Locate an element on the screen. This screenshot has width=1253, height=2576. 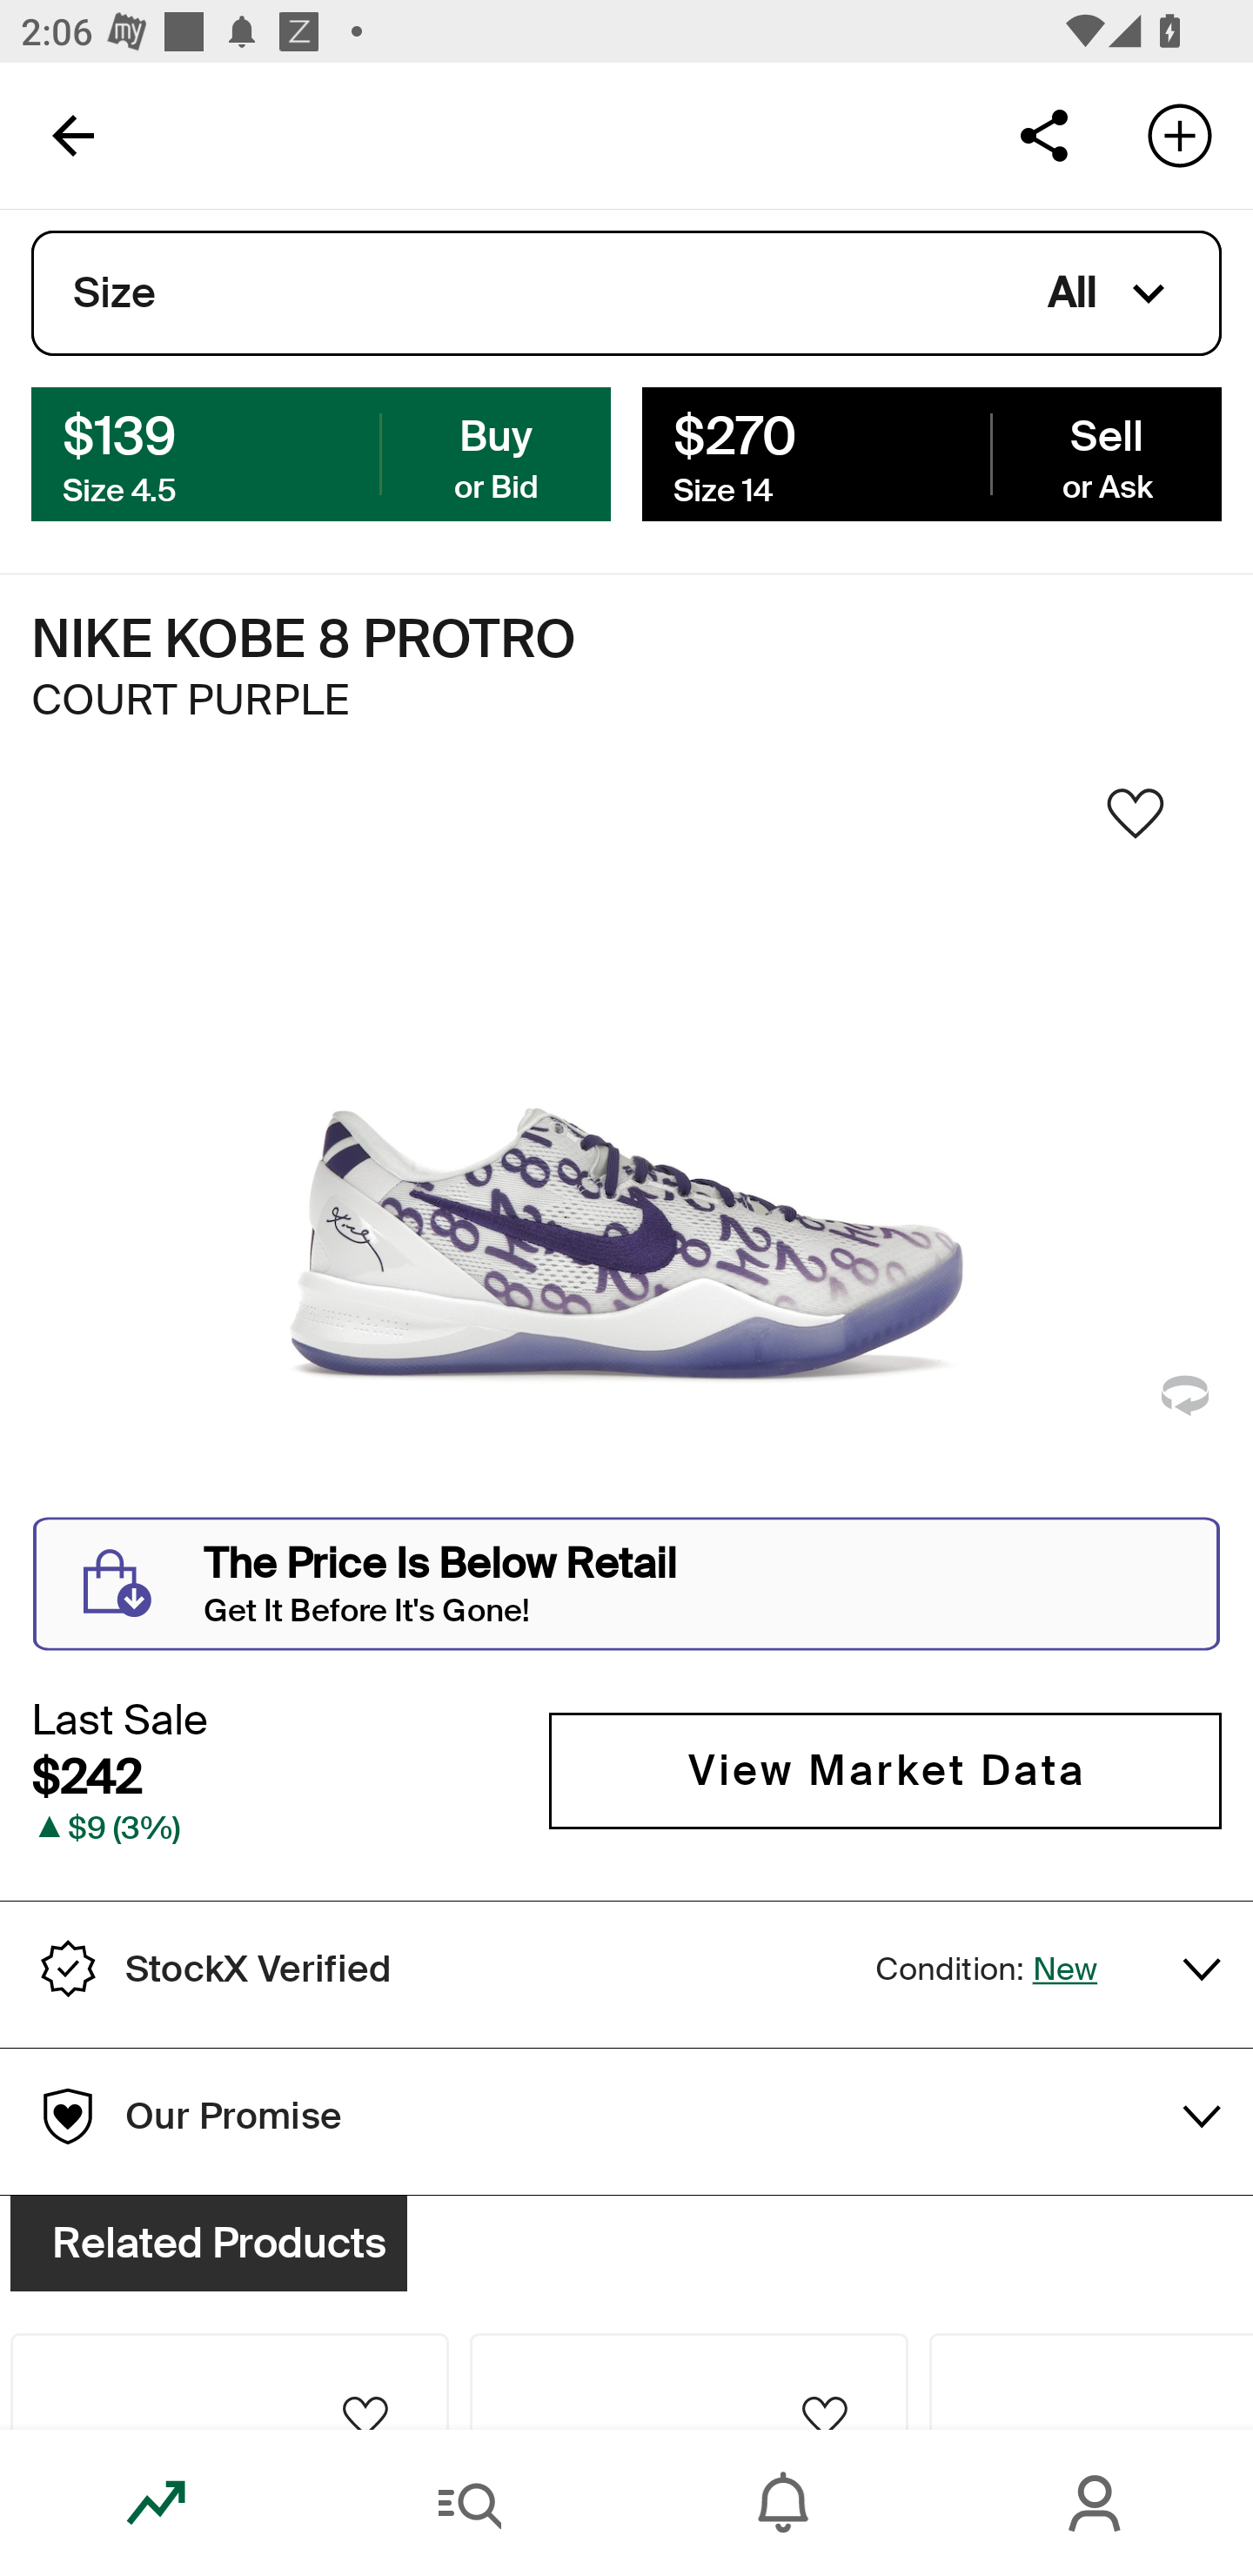
Size All is located at coordinates (626, 293).